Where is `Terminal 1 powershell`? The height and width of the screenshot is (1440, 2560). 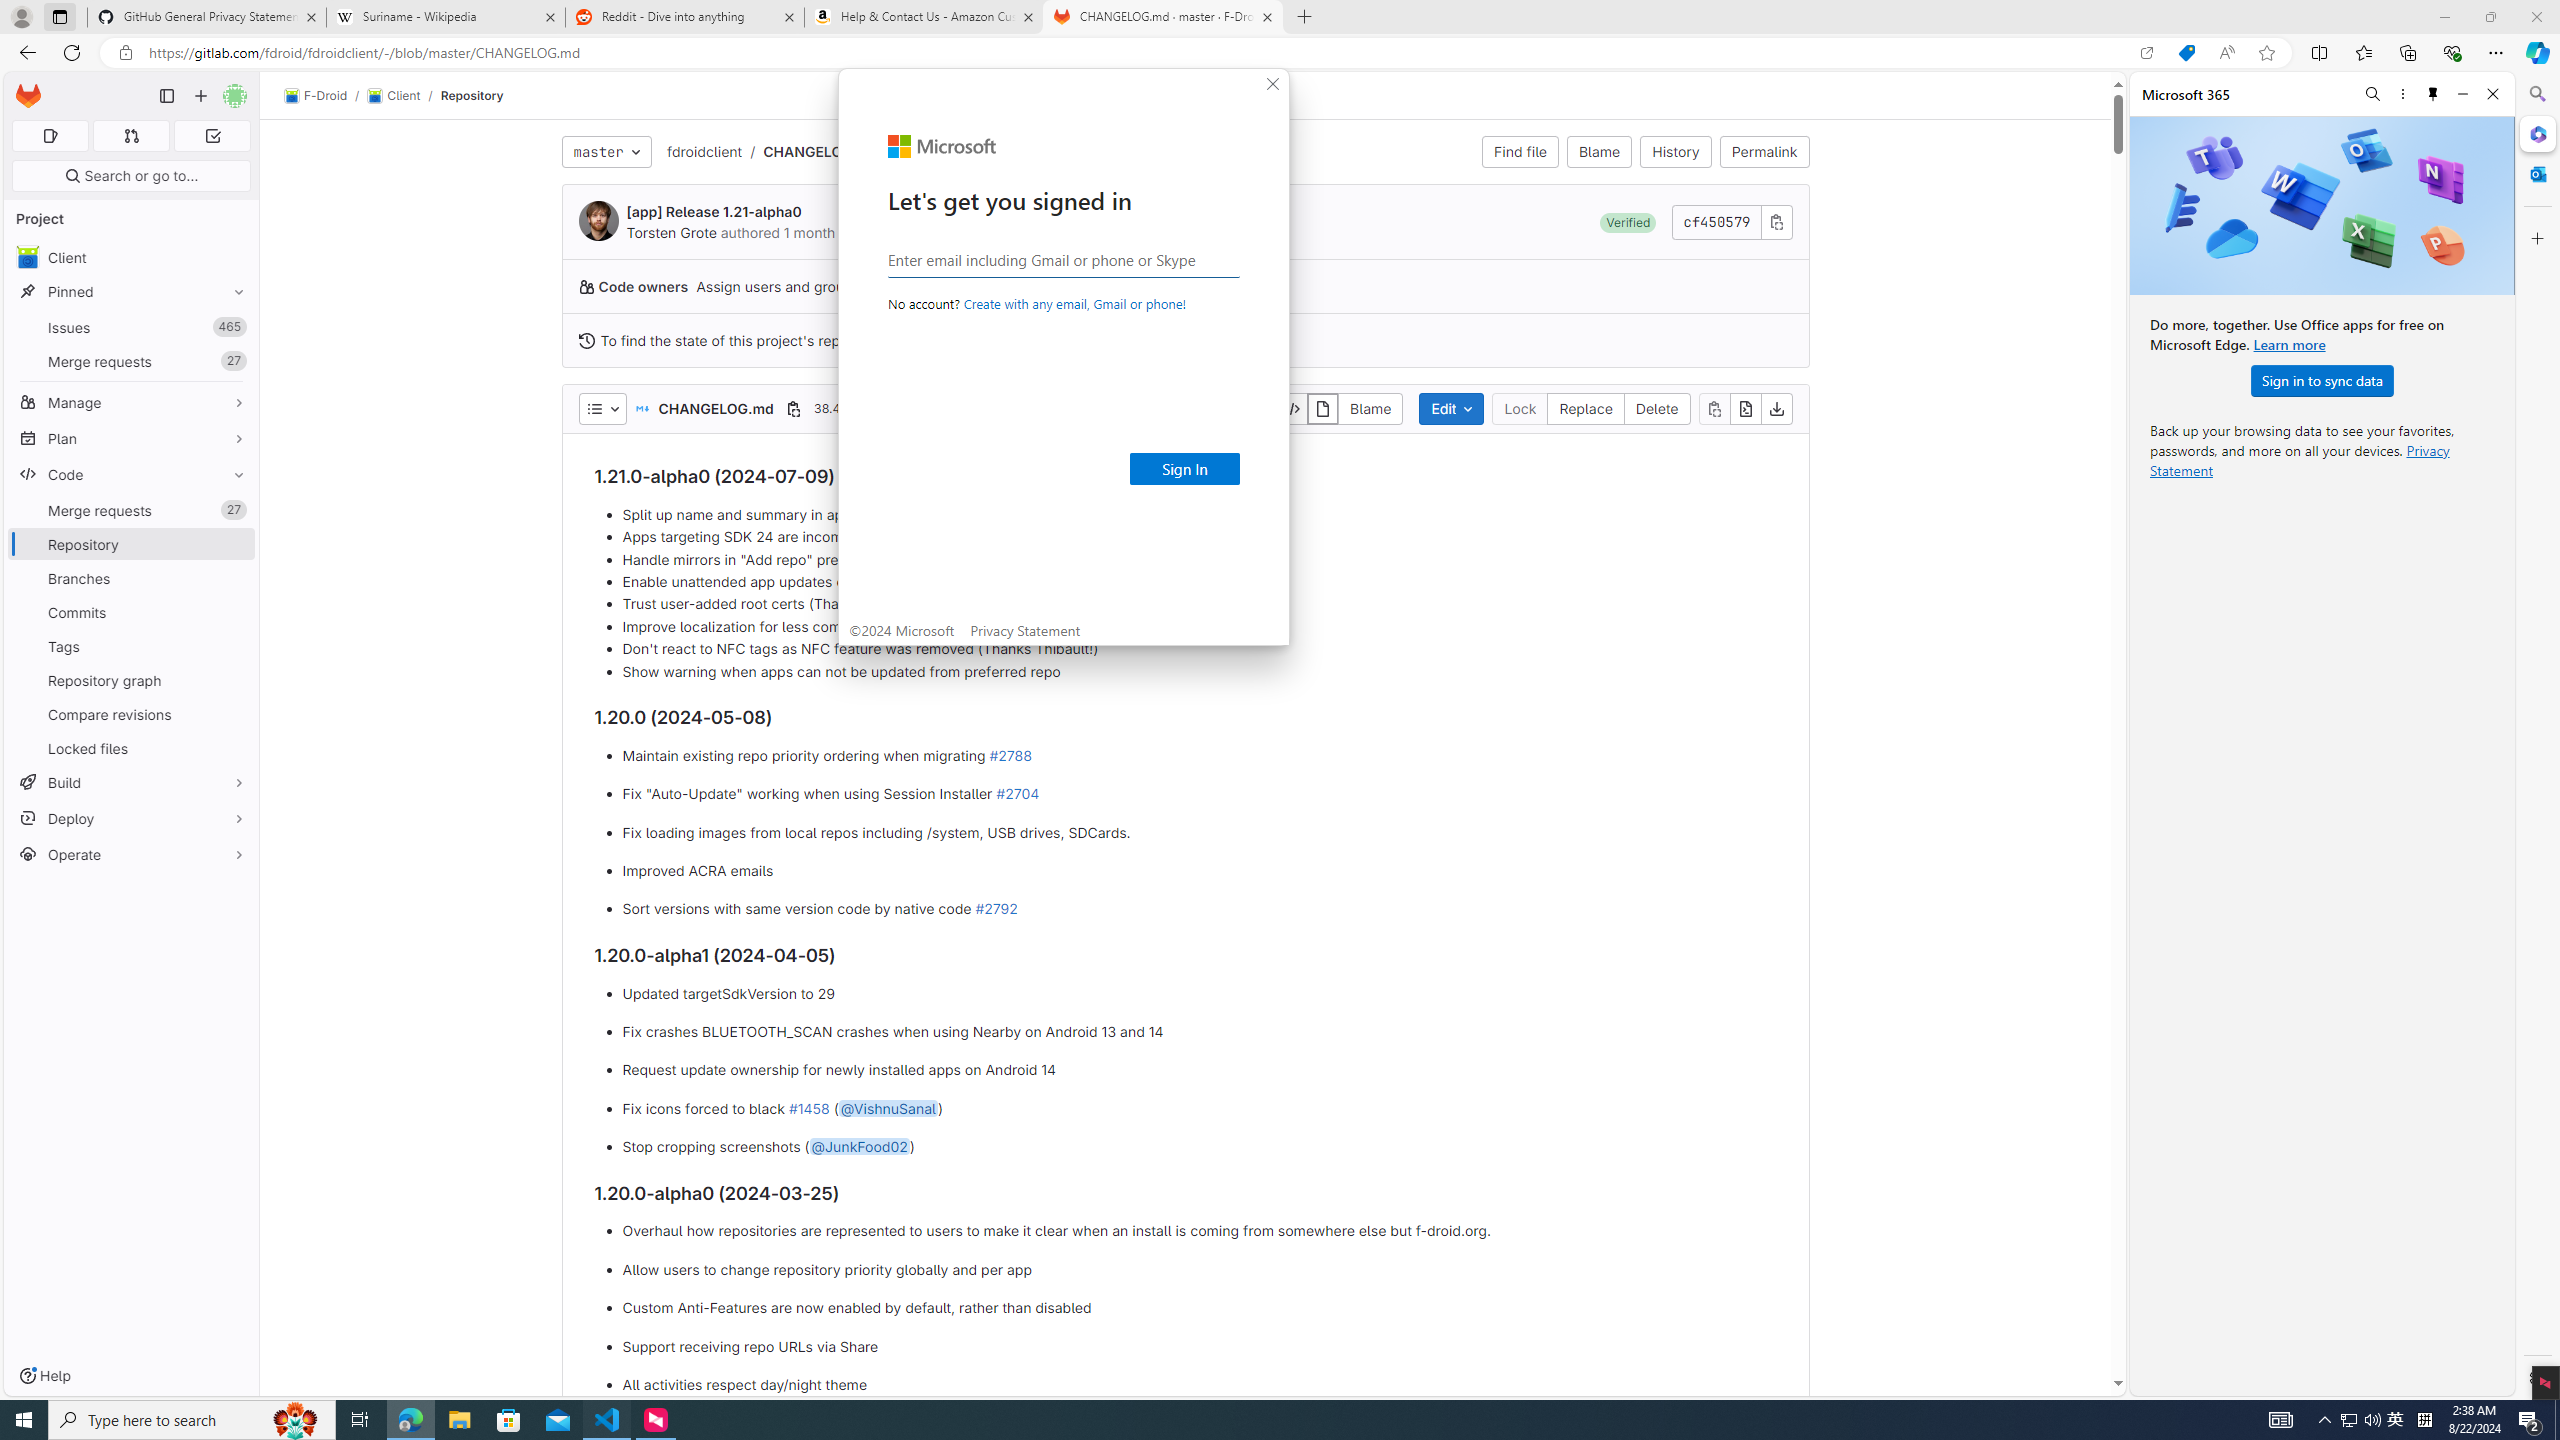 Terminal 1 powershell is located at coordinates (2501, 975).